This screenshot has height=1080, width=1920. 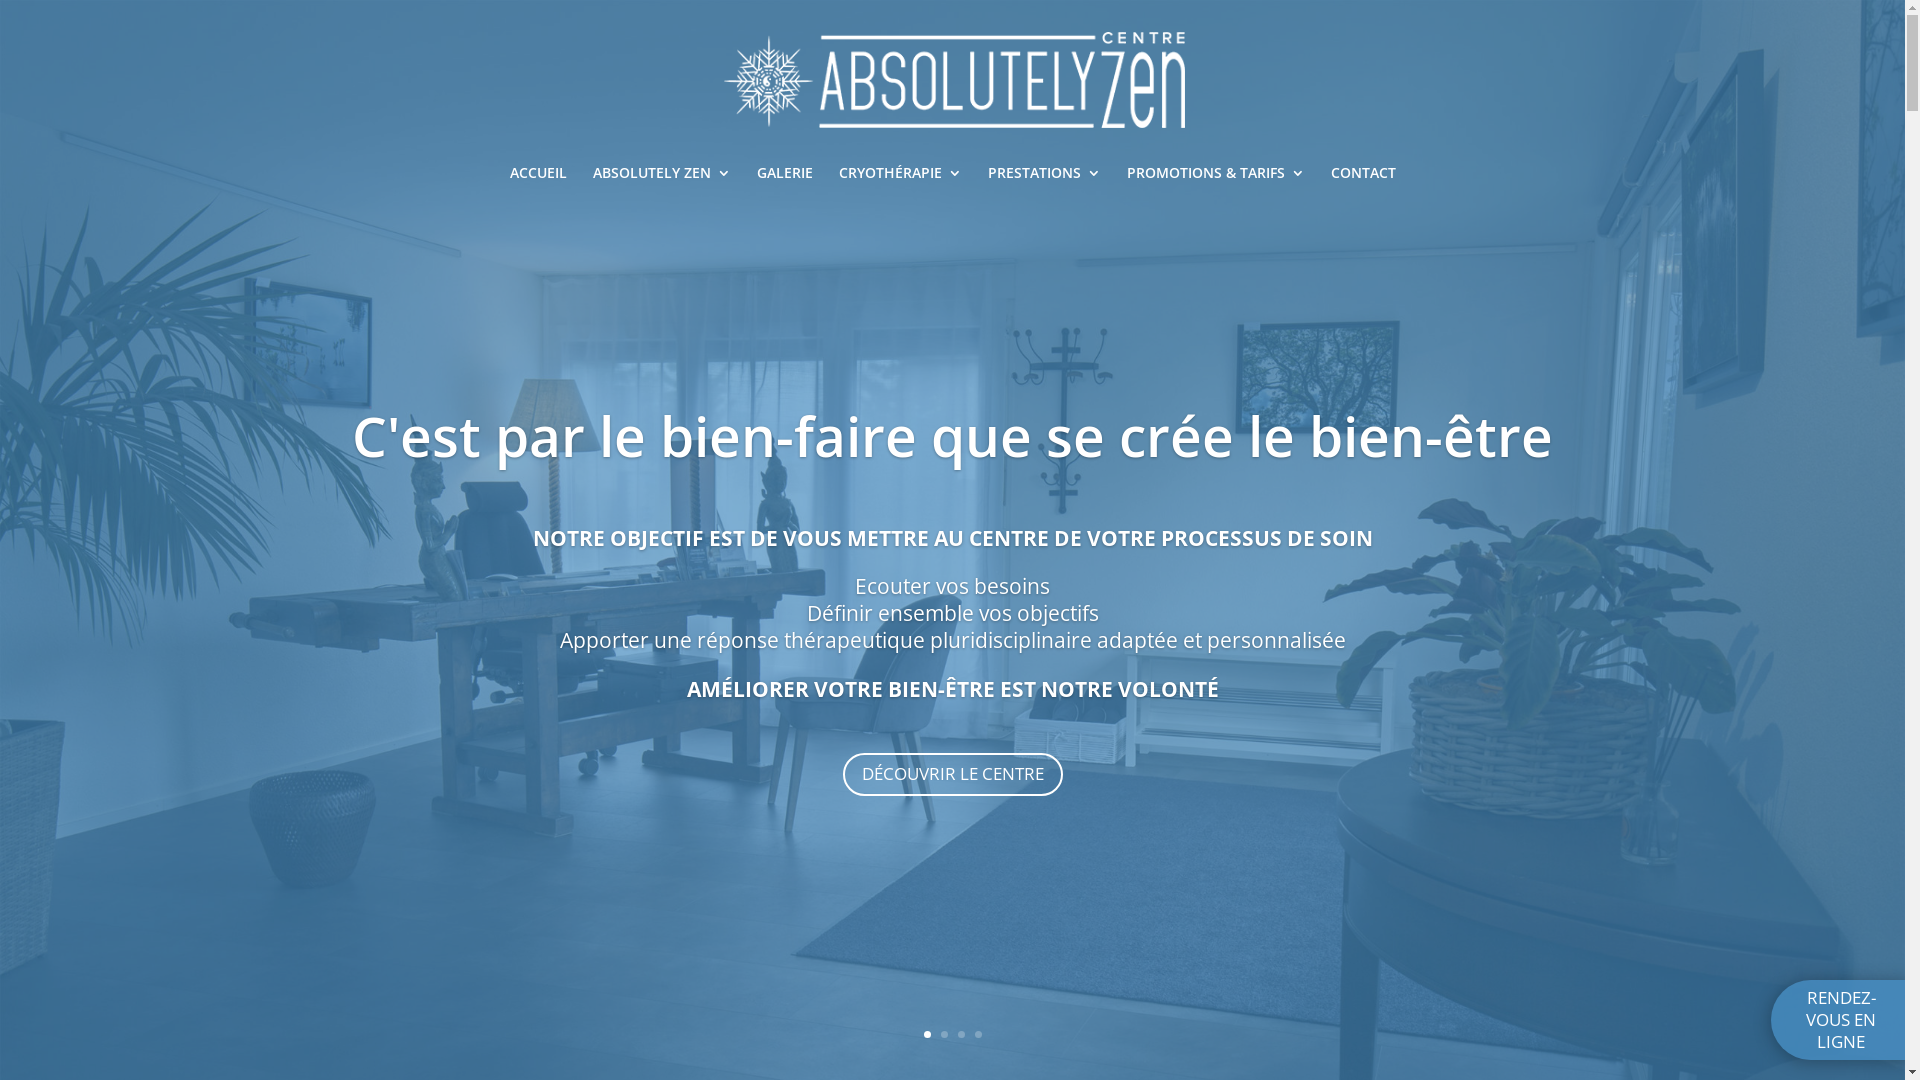 What do you see at coordinates (1044, 180) in the screenshot?
I see `PRESTATIONS` at bounding box center [1044, 180].